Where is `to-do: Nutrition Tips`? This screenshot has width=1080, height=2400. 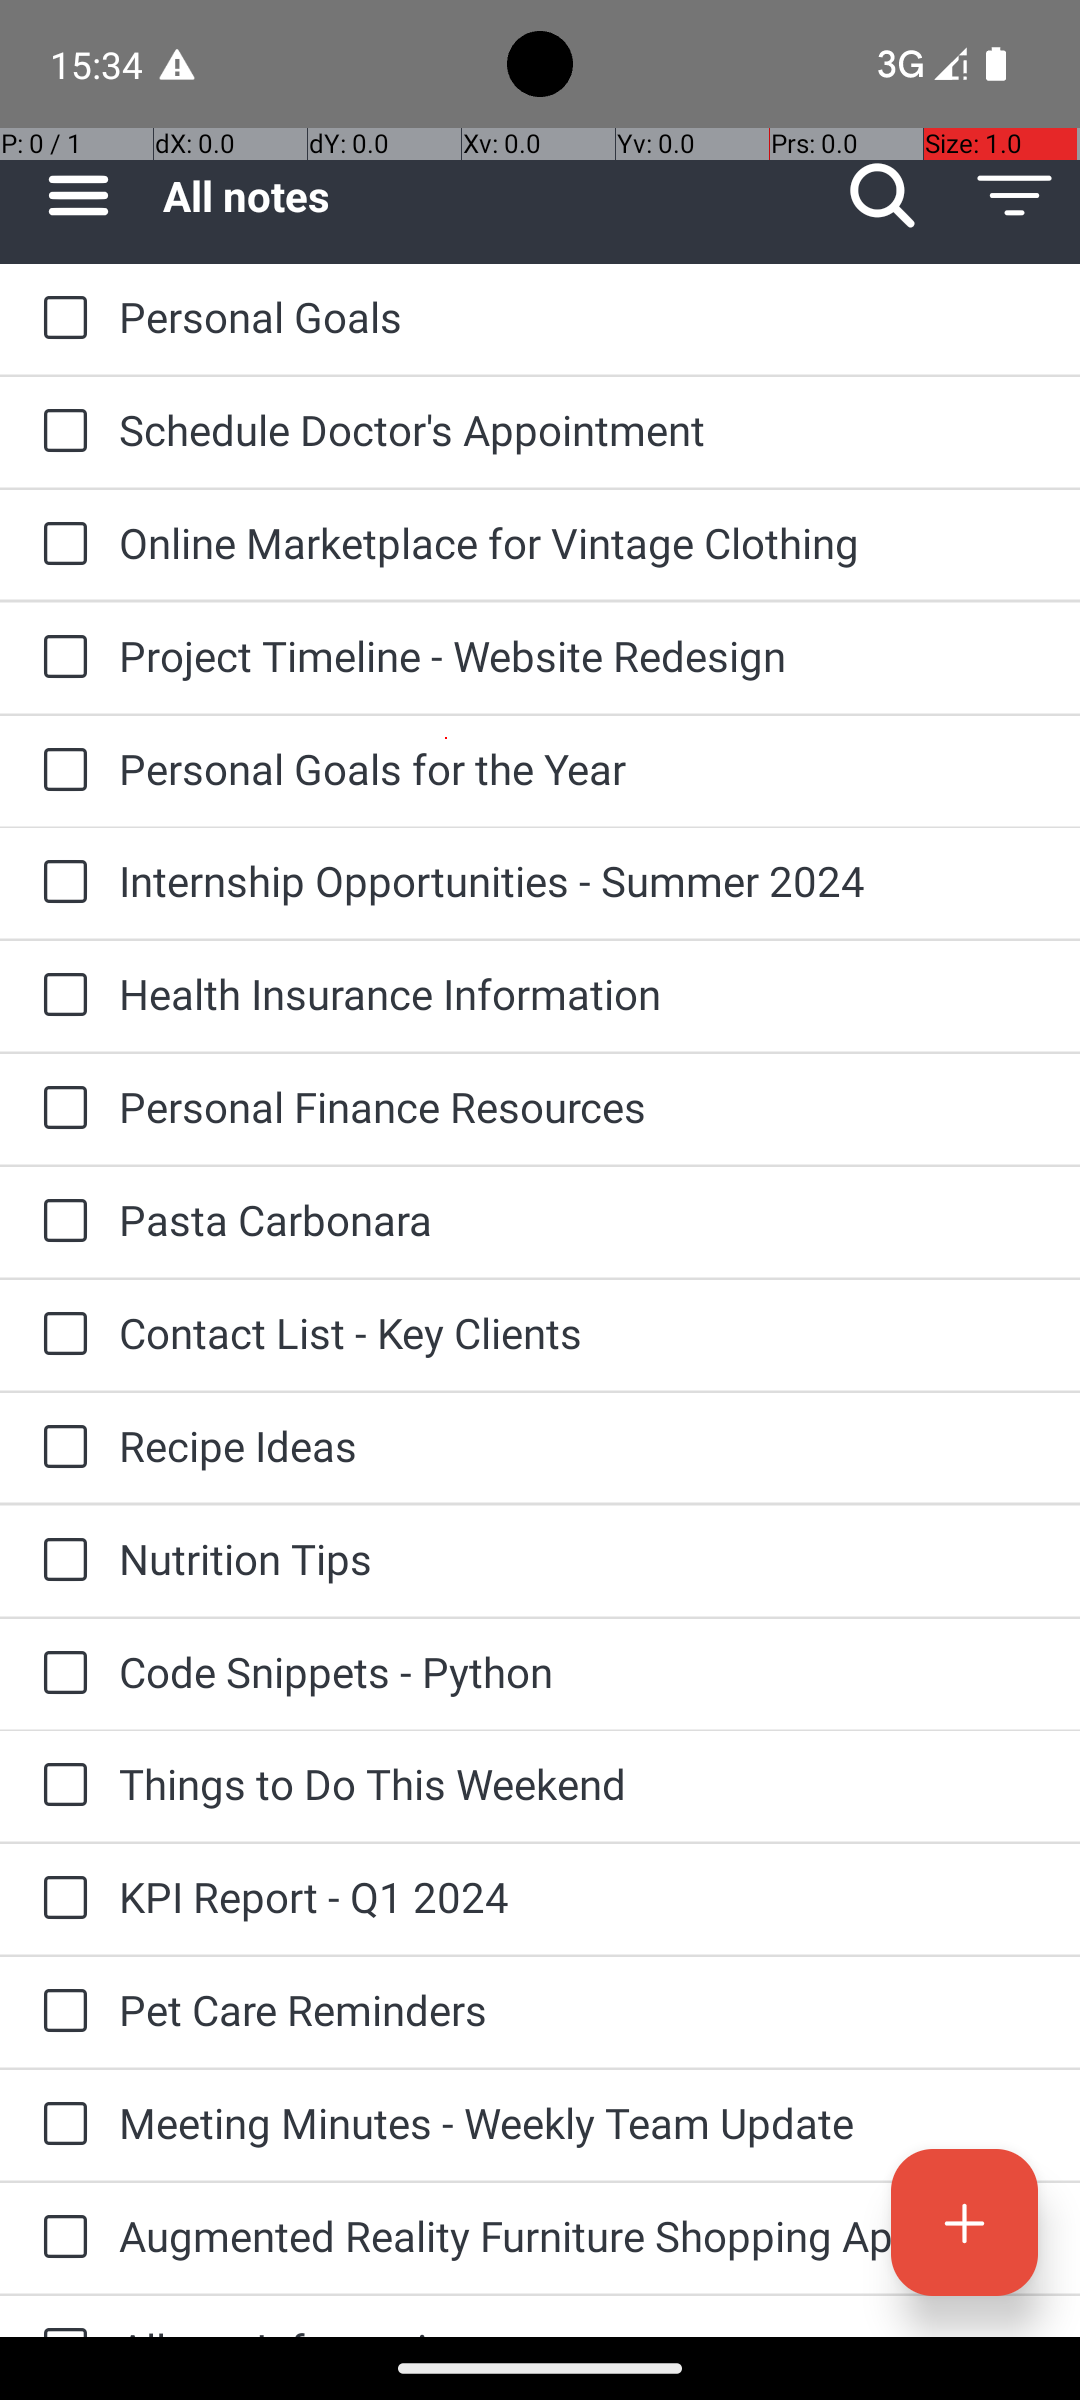
to-do: Nutrition Tips is located at coordinates (60, 1561).